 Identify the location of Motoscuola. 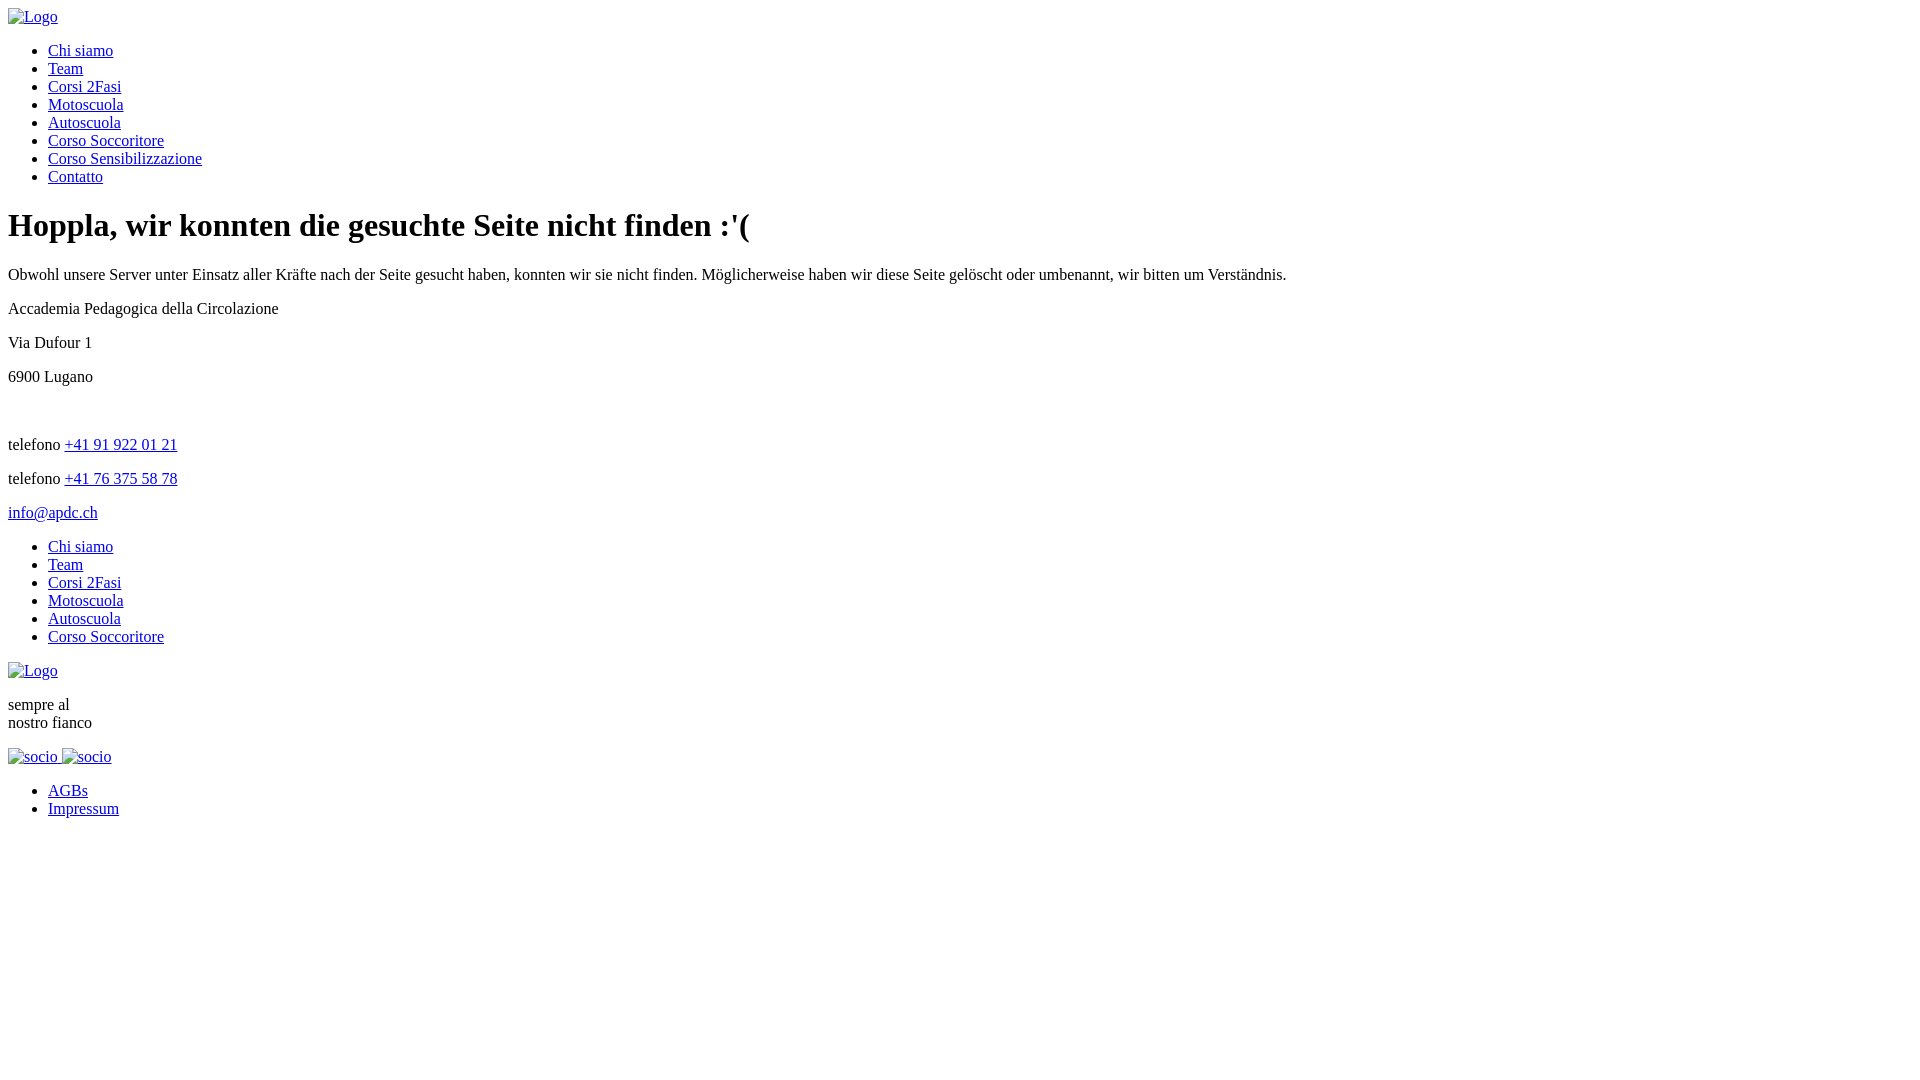
(86, 600).